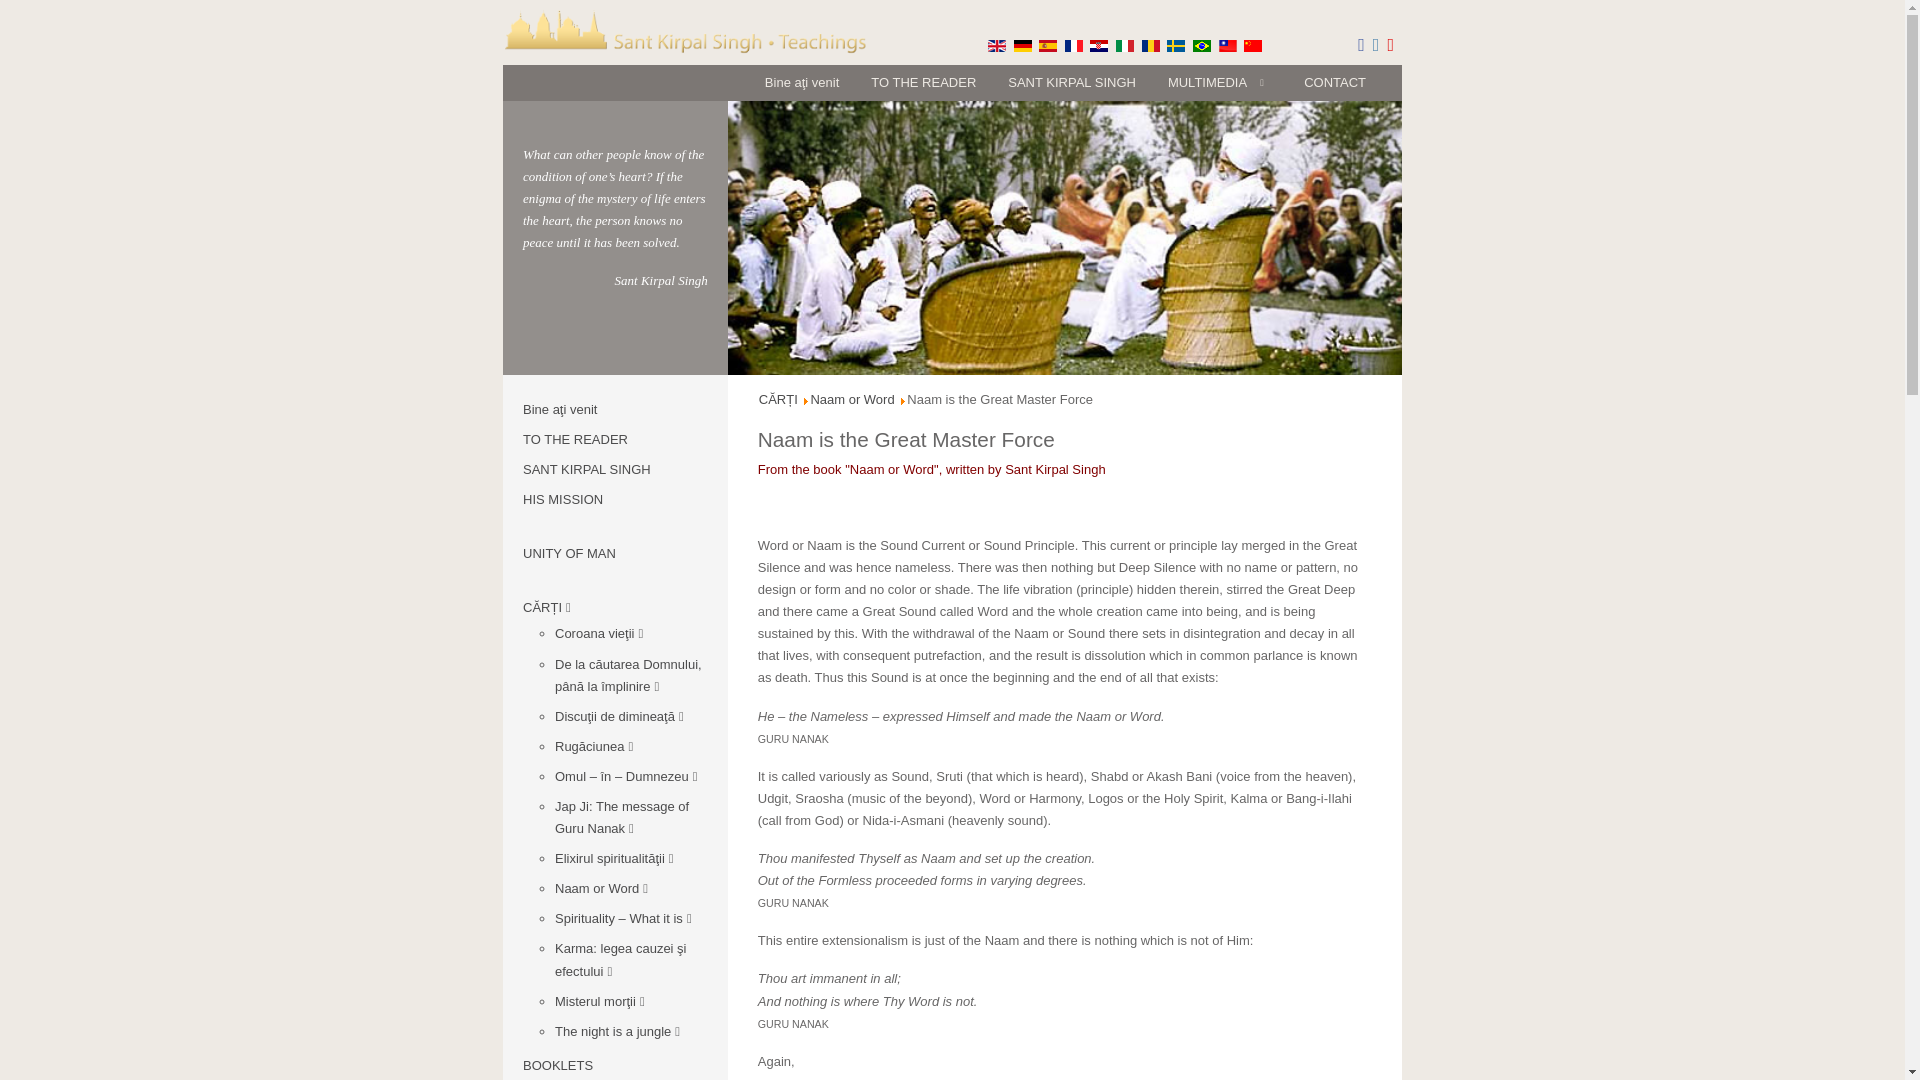 The height and width of the screenshot is (1080, 1920). I want to click on Italiano, so click(1124, 45).